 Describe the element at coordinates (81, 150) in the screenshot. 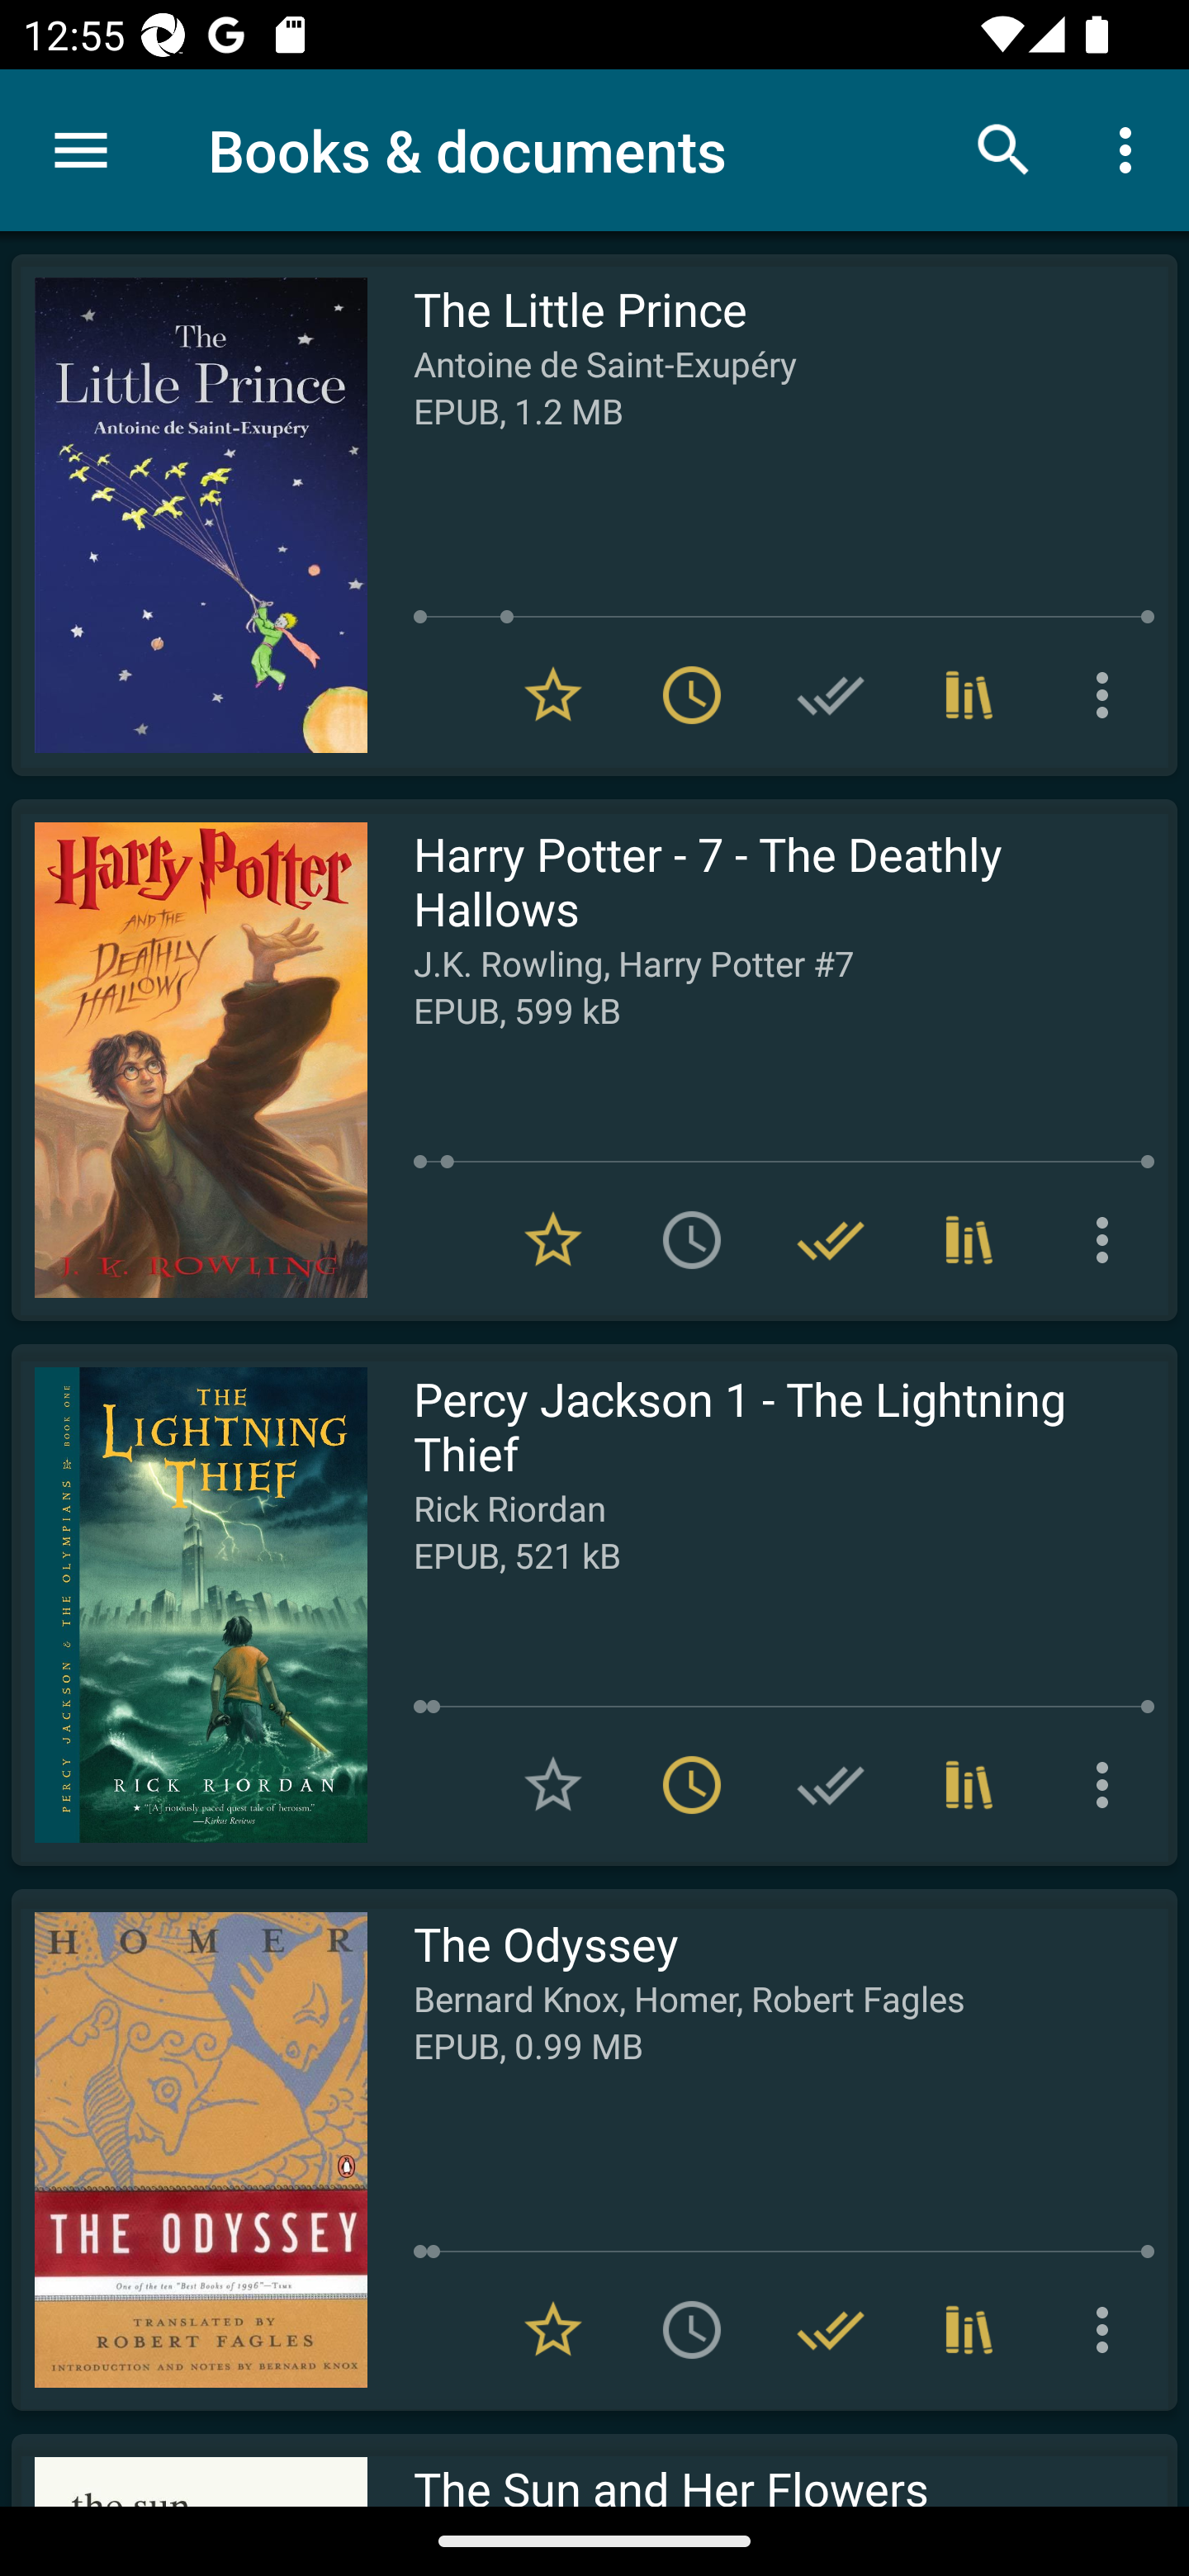

I see `Menu` at that location.